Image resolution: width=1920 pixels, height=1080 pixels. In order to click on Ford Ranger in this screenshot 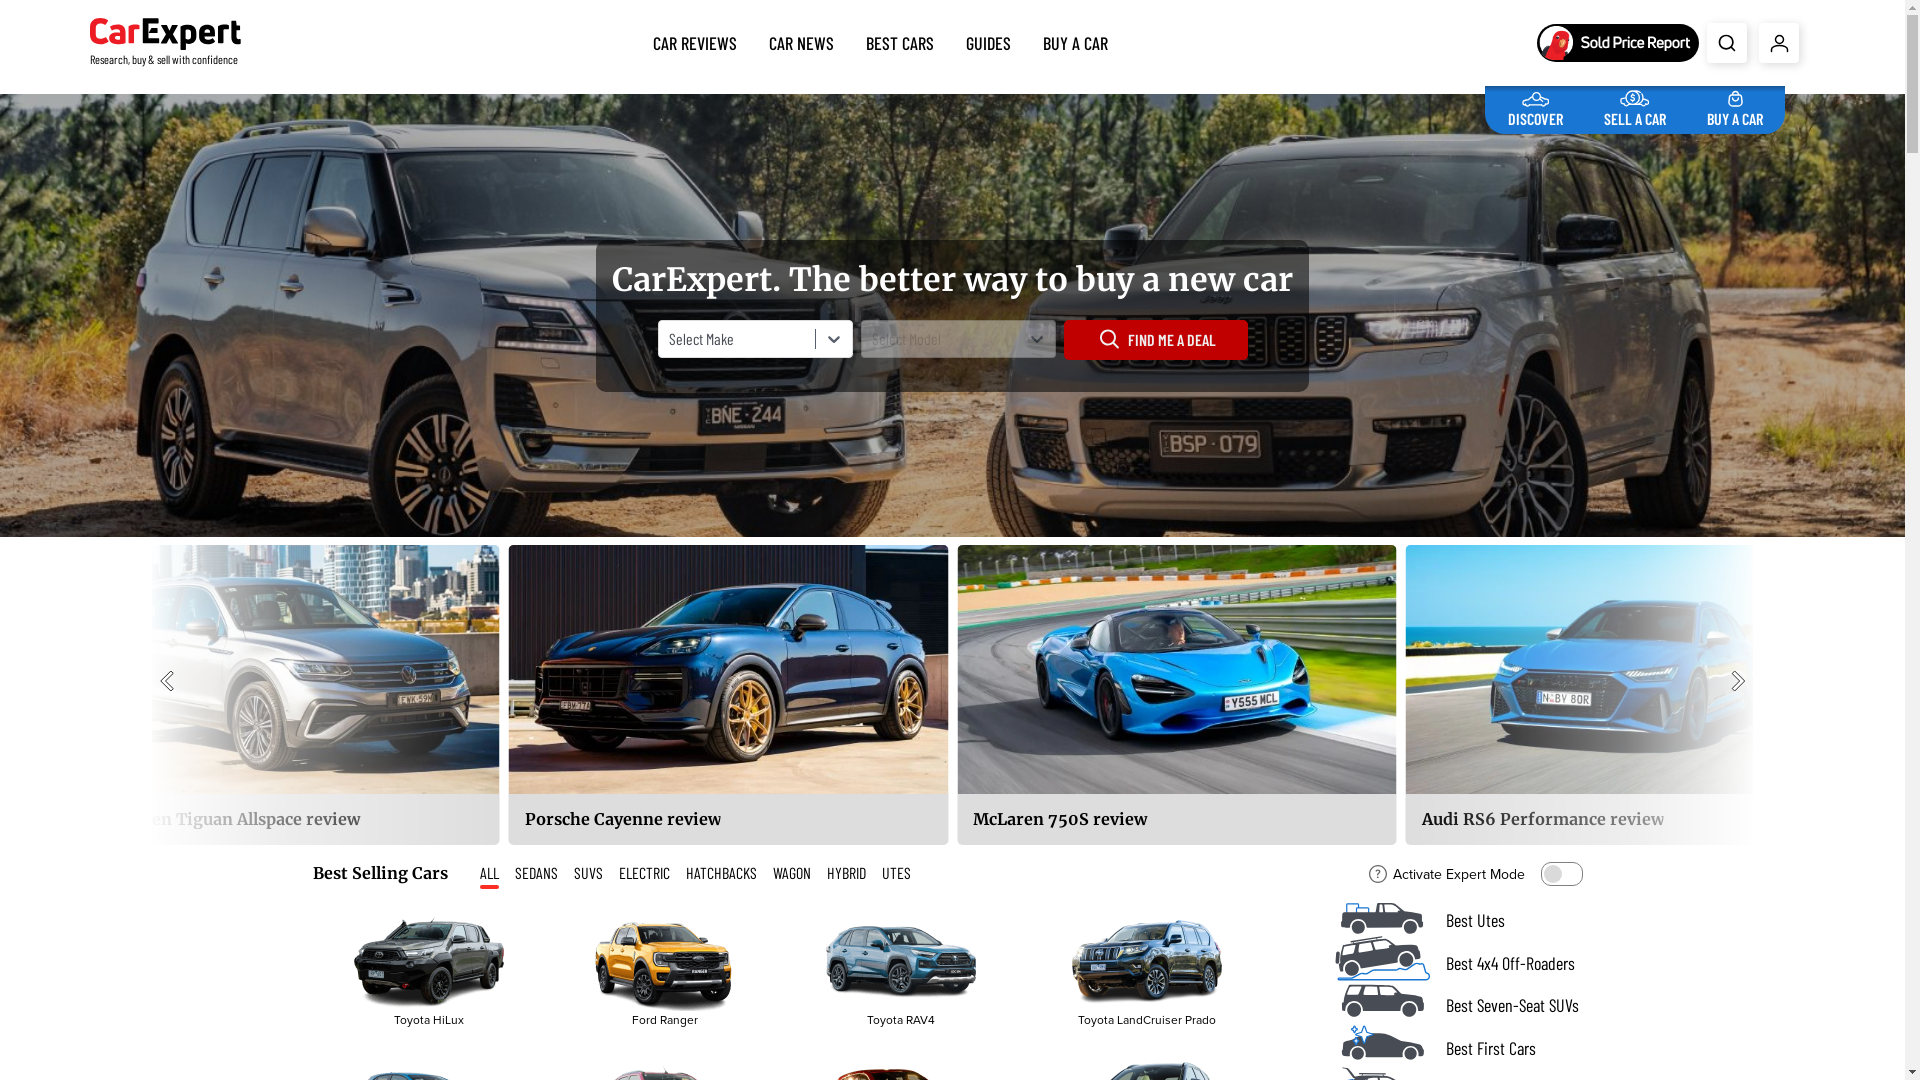, I will do `click(664, 971)`.